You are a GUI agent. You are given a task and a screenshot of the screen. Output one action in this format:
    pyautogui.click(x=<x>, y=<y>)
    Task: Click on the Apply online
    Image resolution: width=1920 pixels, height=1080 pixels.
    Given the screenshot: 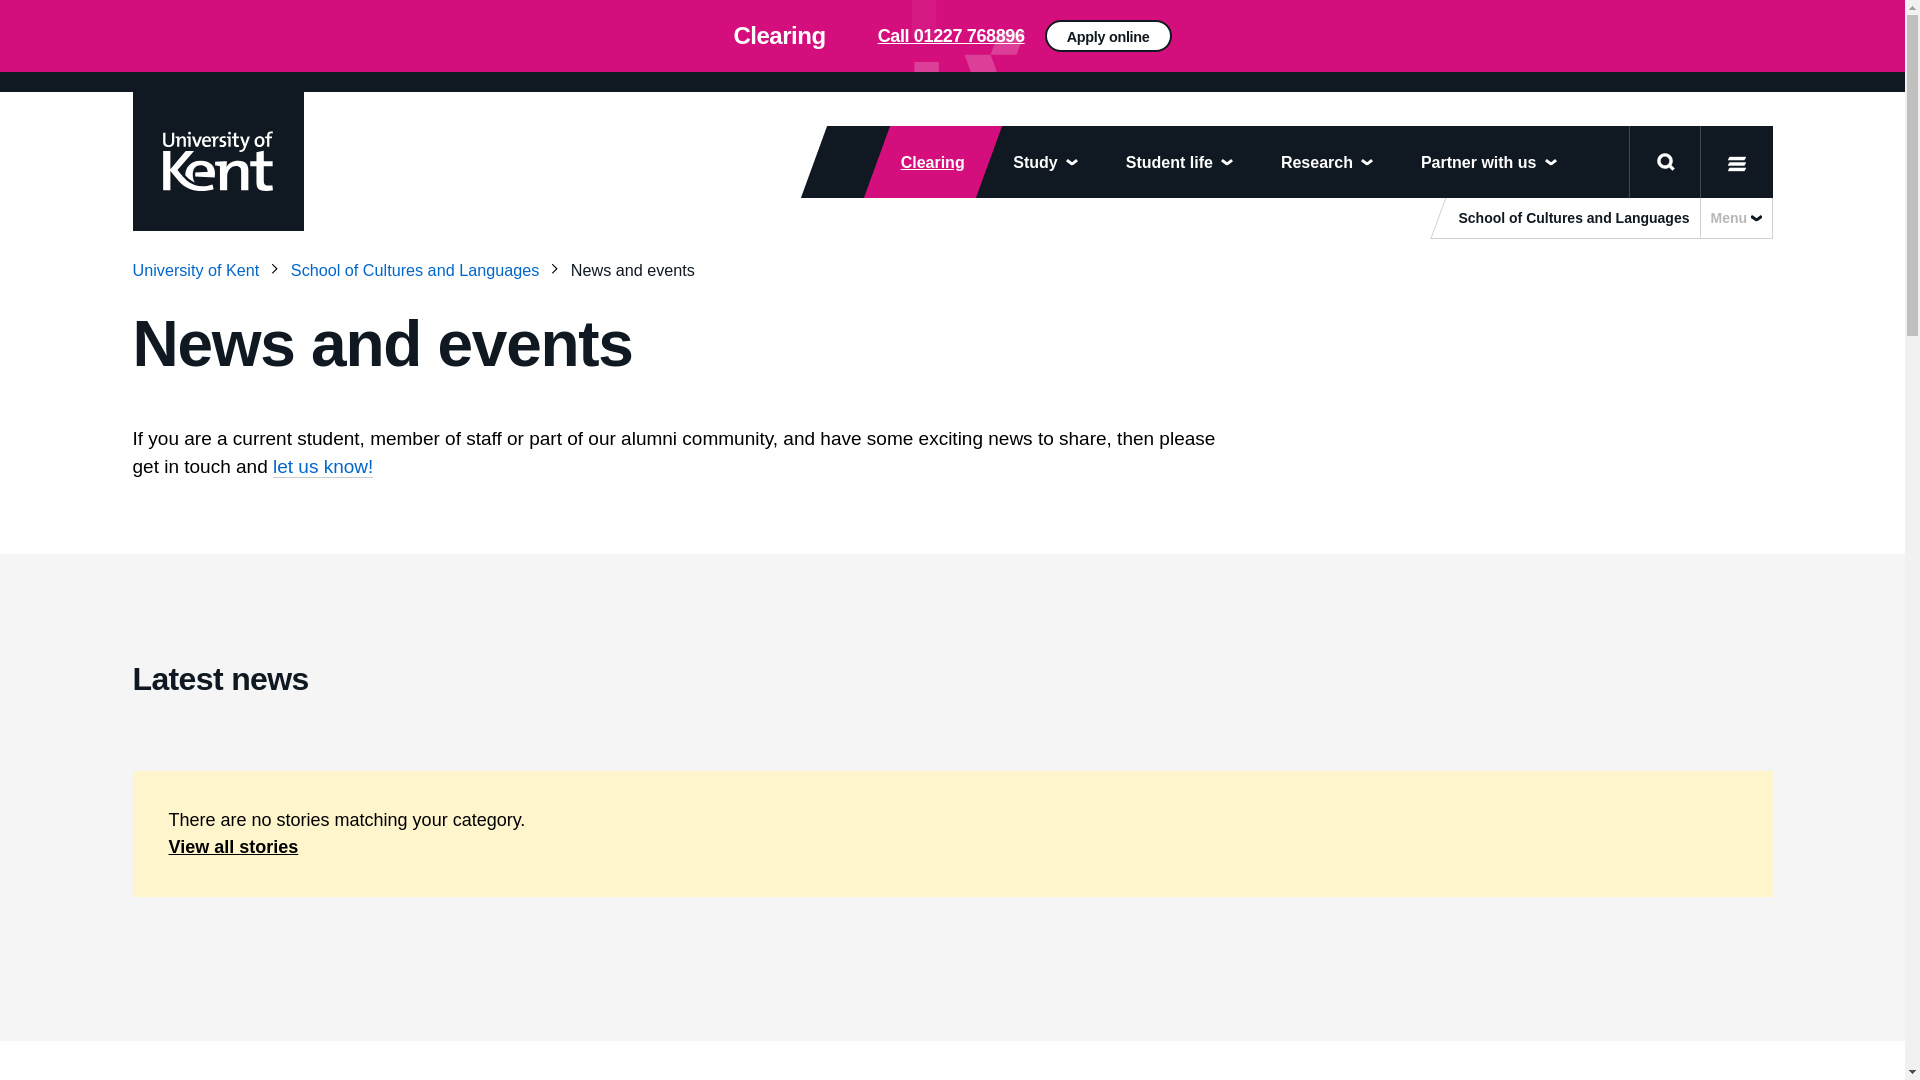 What is the action you would take?
    pyautogui.click(x=1384, y=44)
    